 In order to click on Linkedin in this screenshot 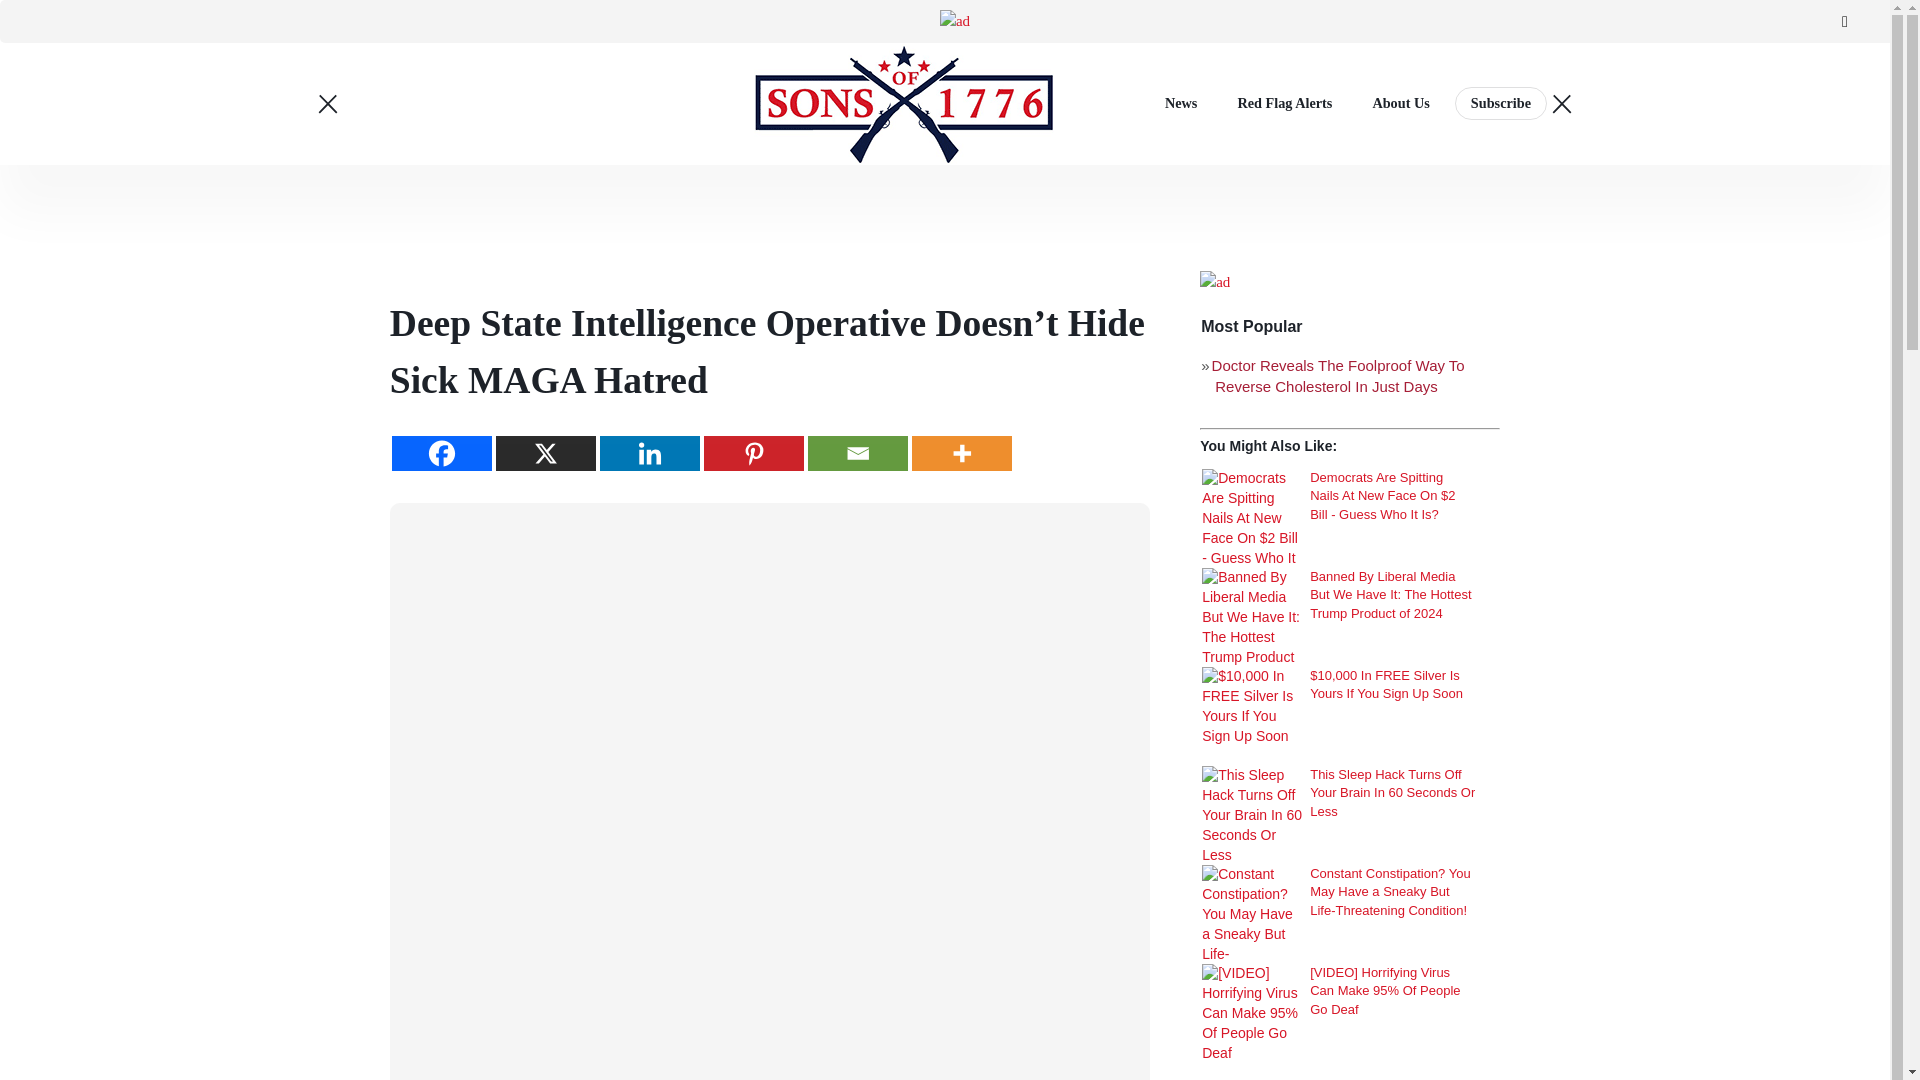, I will do `click(650, 453)`.